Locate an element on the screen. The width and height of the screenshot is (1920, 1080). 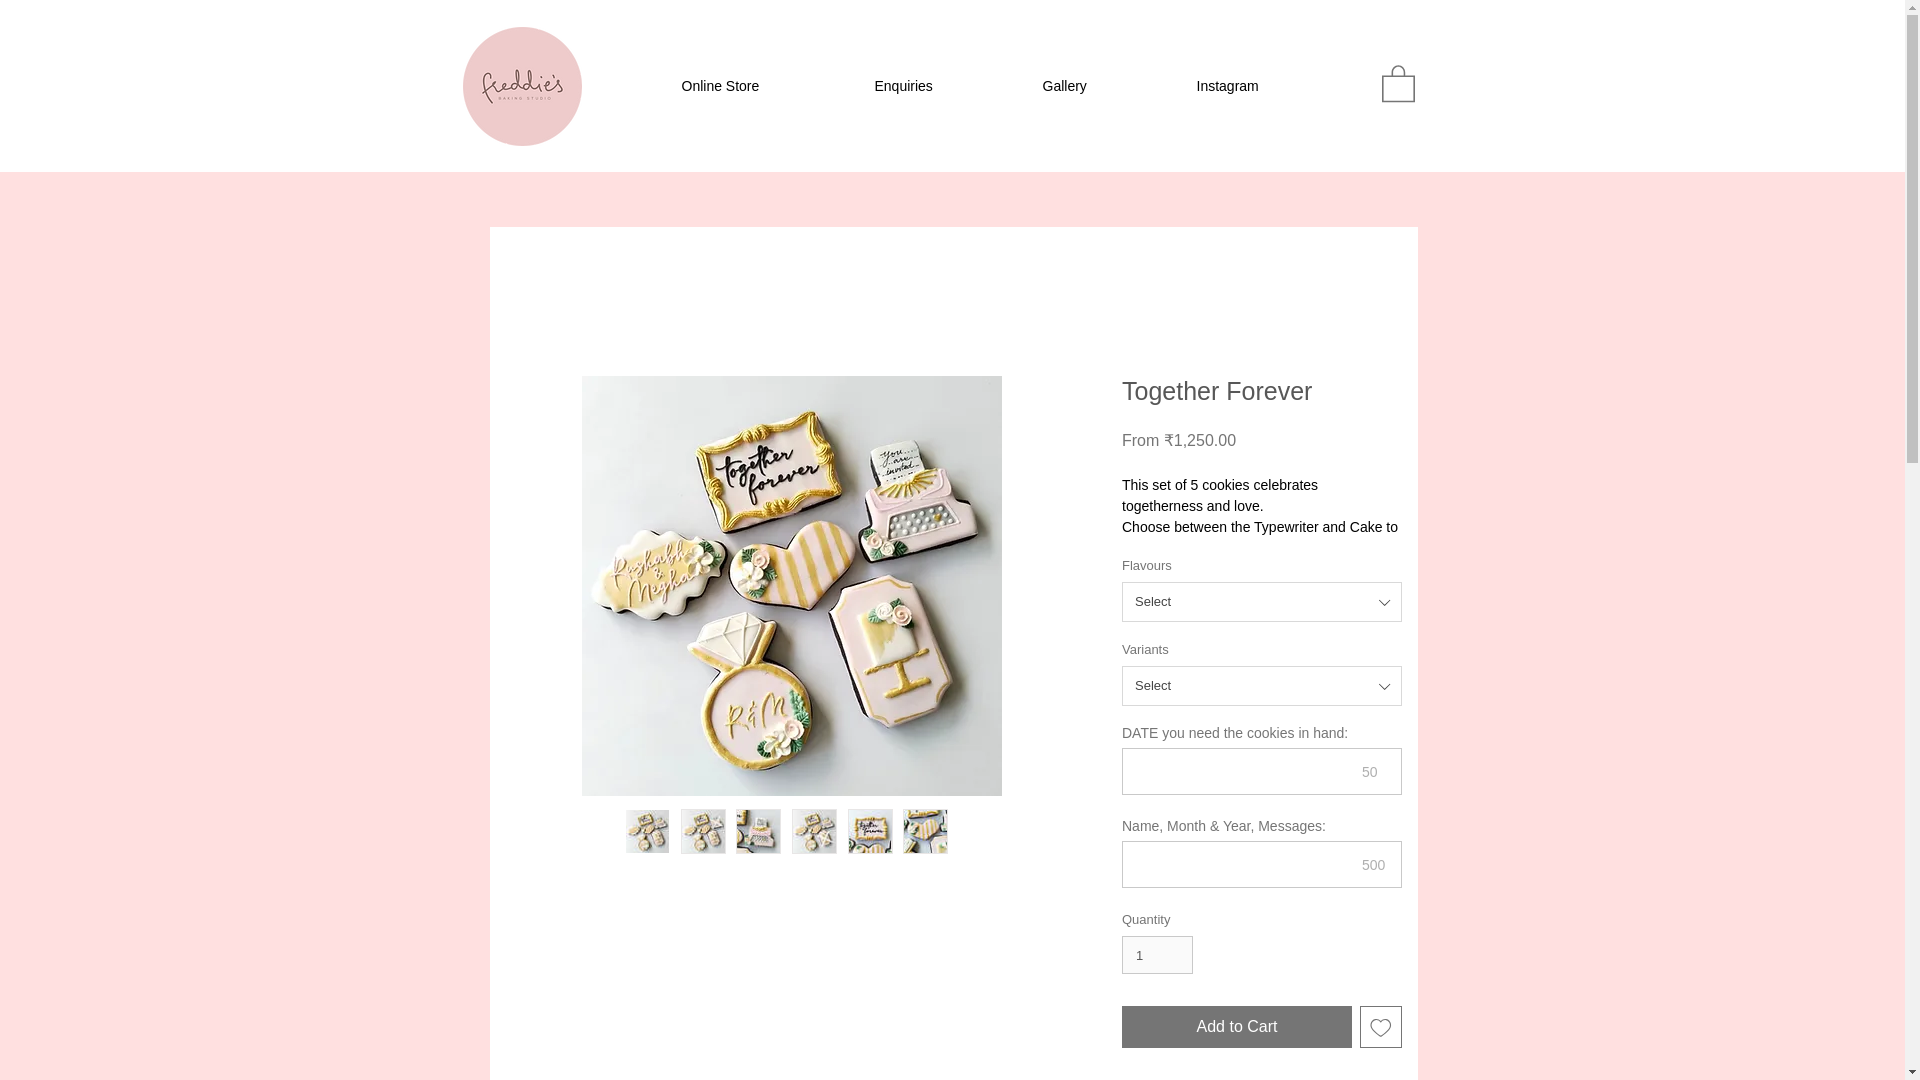
1 is located at coordinates (1156, 955).